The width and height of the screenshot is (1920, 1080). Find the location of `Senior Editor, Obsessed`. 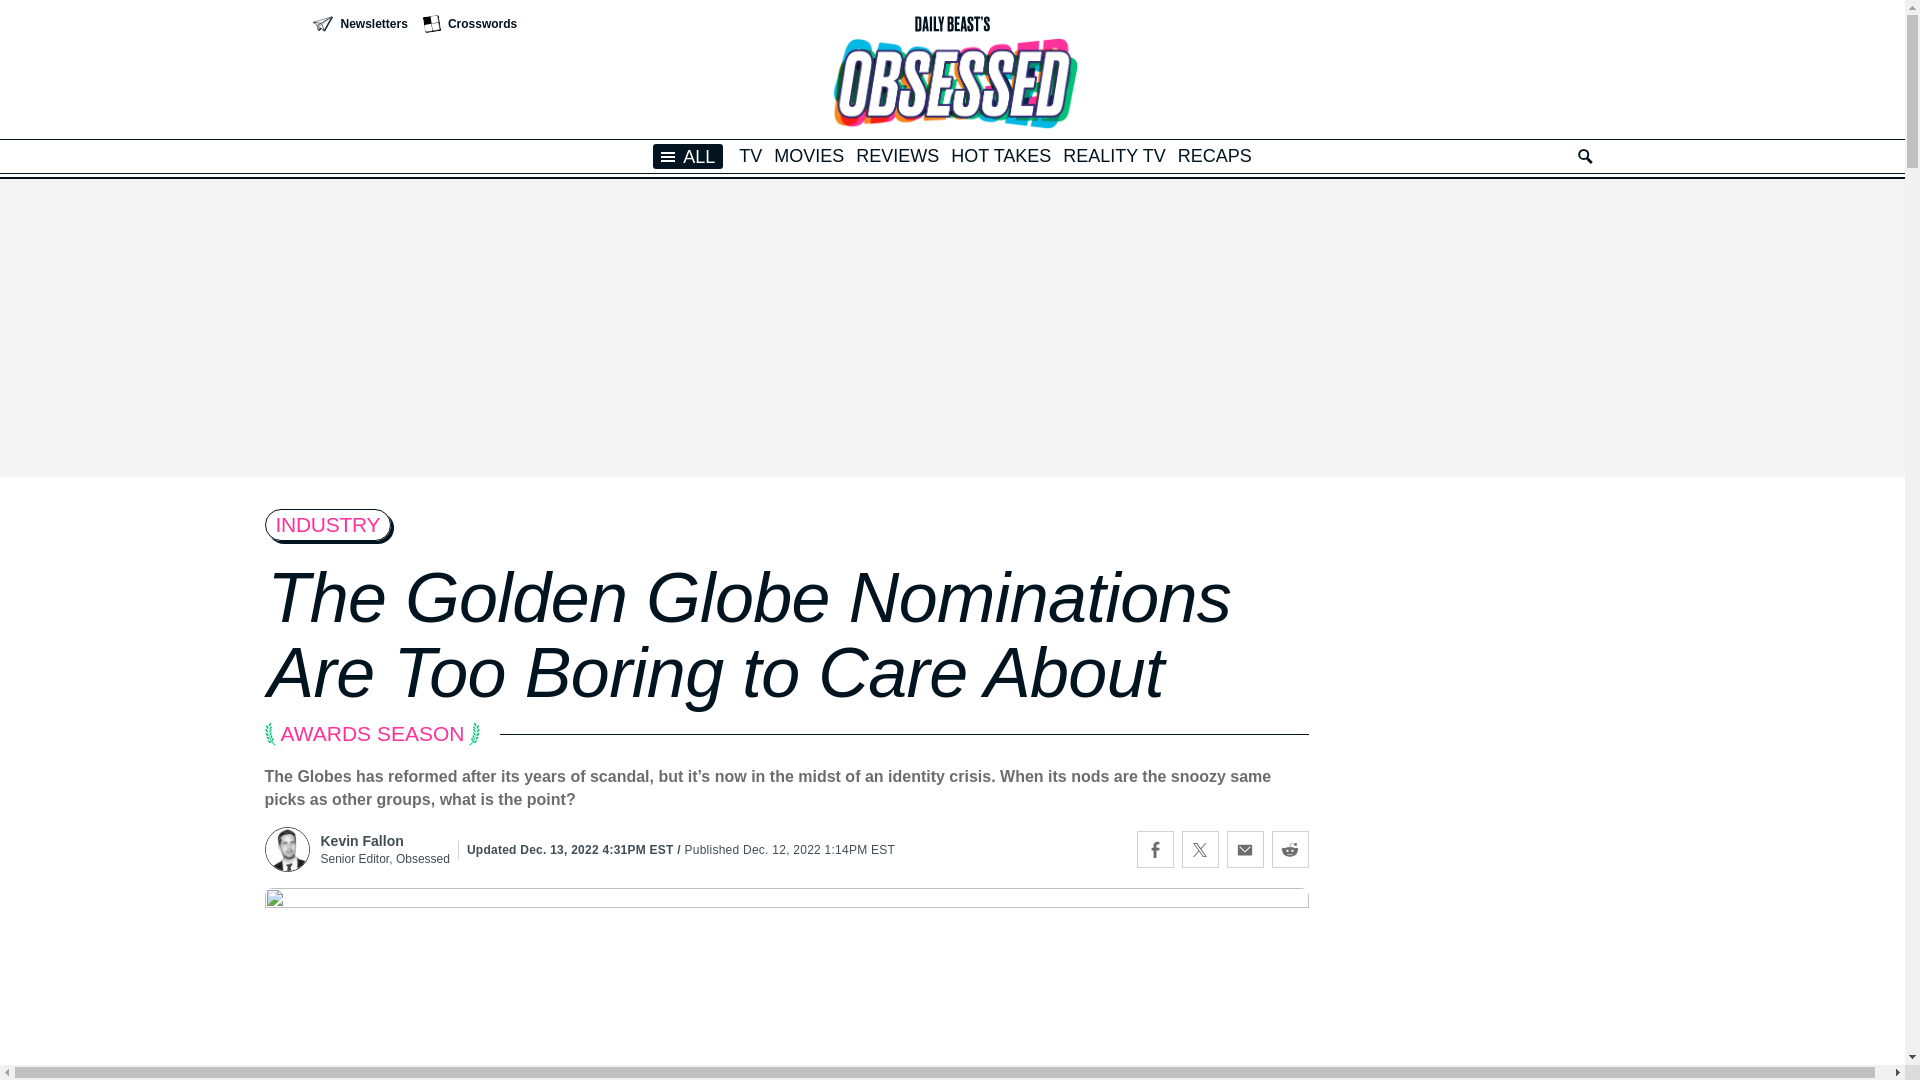

Senior Editor, Obsessed is located at coordinates (384, 858).